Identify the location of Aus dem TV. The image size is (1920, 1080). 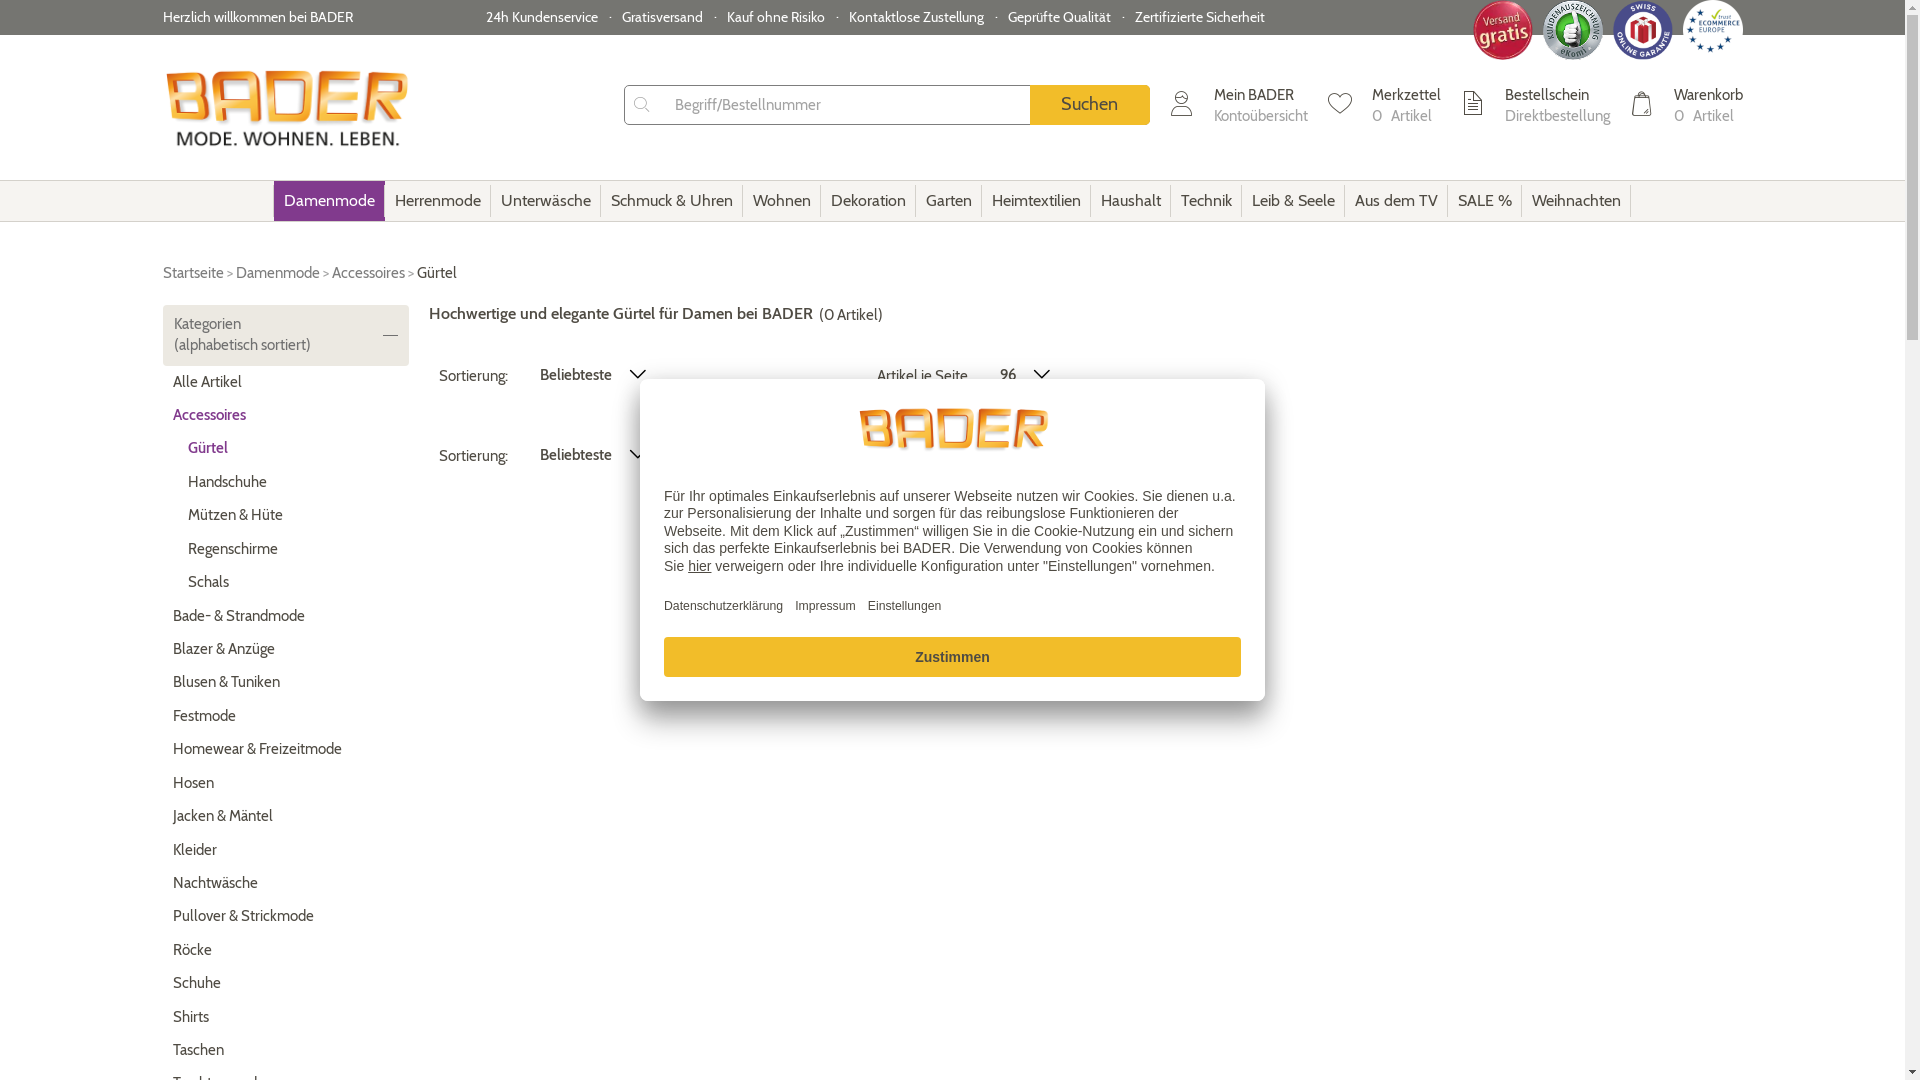
(1396, 201).